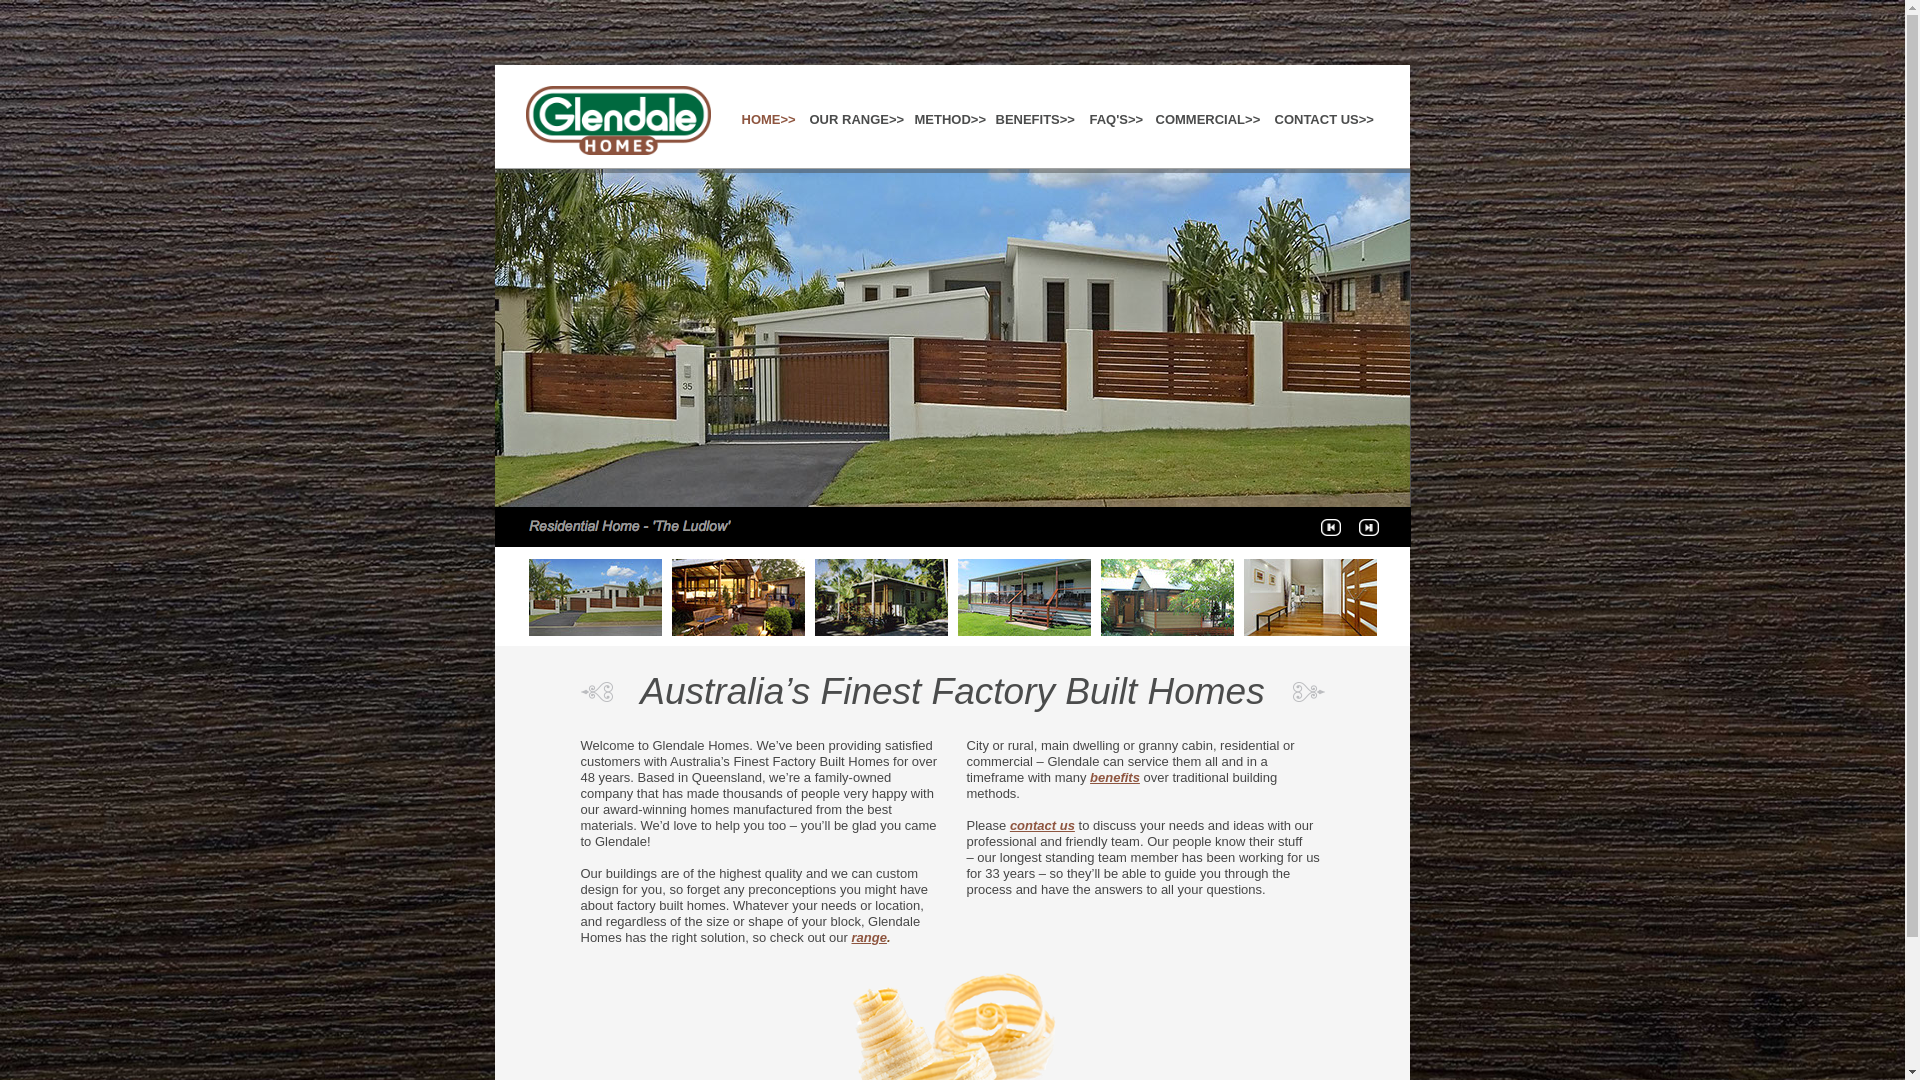 This screenshot has height=1080, width=1920. I want to click on benefits, so click(1115, 777).